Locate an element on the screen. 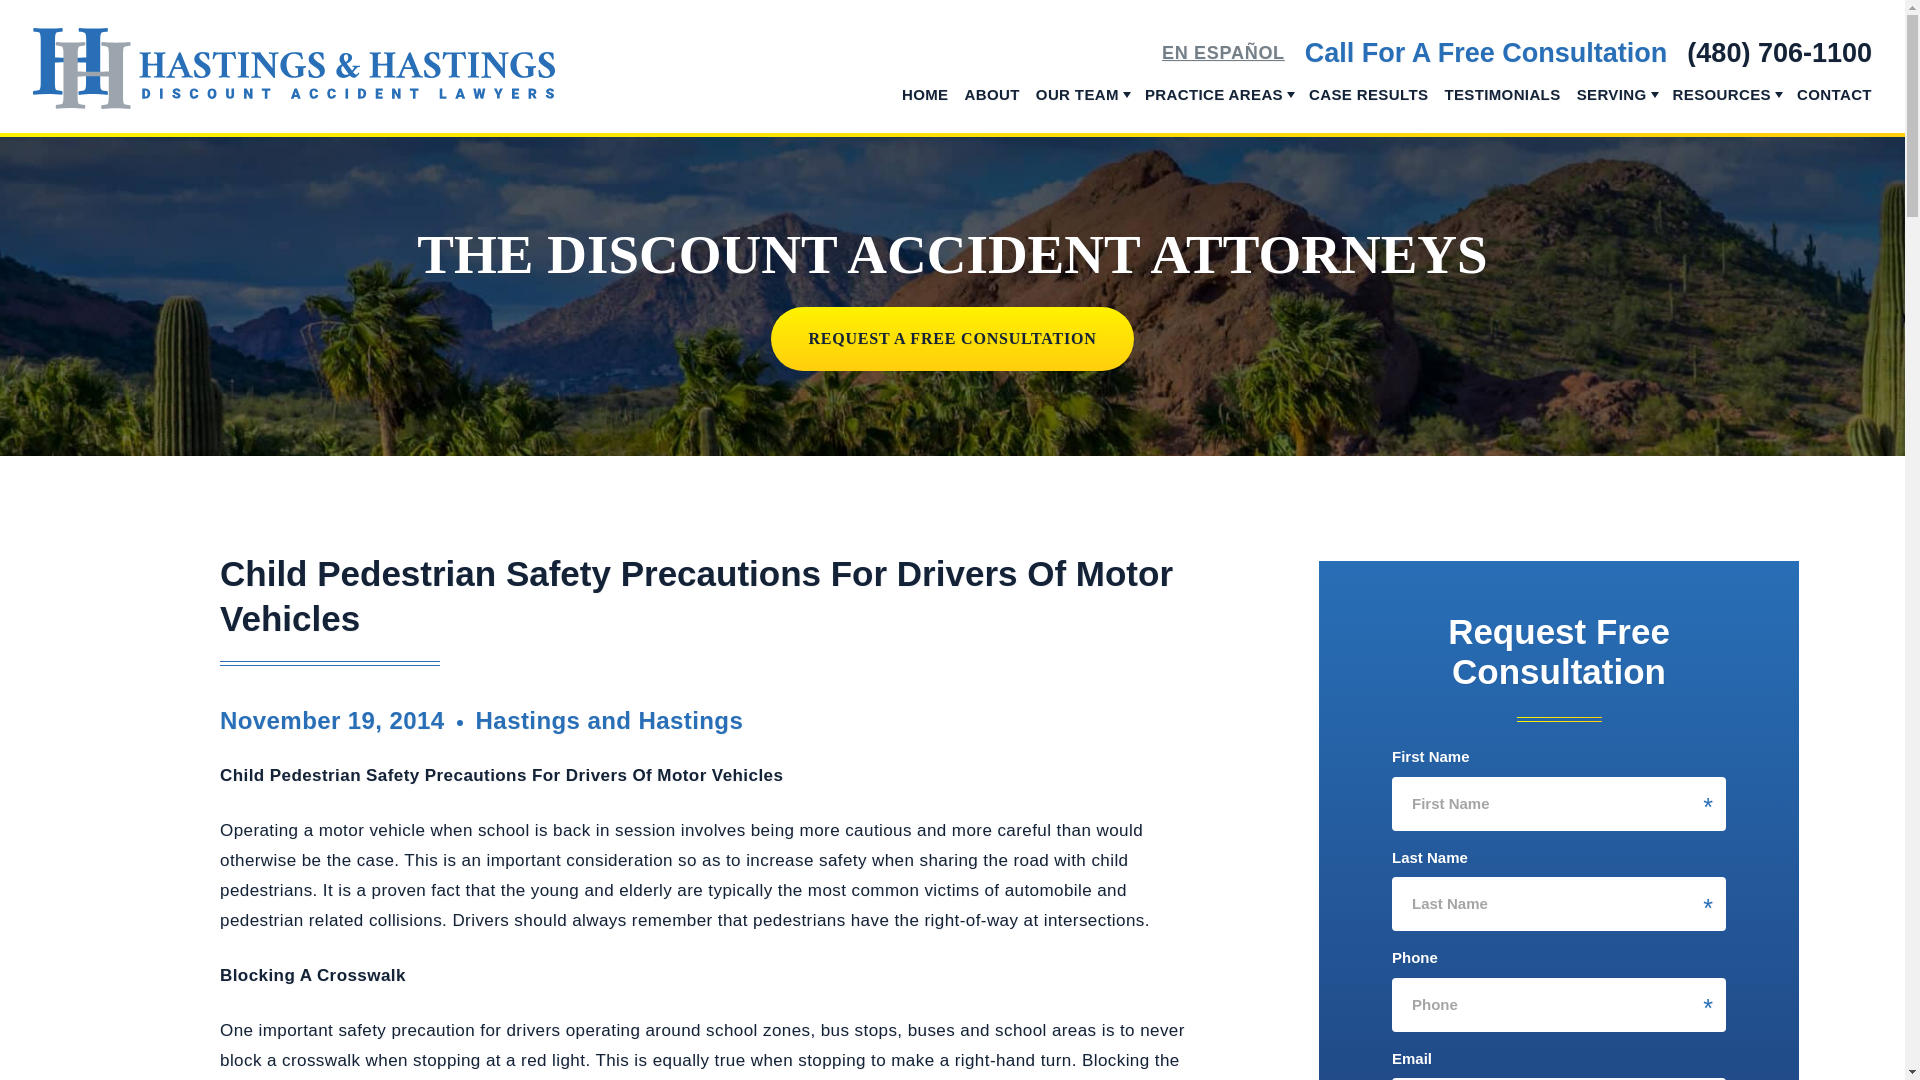 The image size is (1920, 1080). ABOUT is located at coordinates (992, 107).